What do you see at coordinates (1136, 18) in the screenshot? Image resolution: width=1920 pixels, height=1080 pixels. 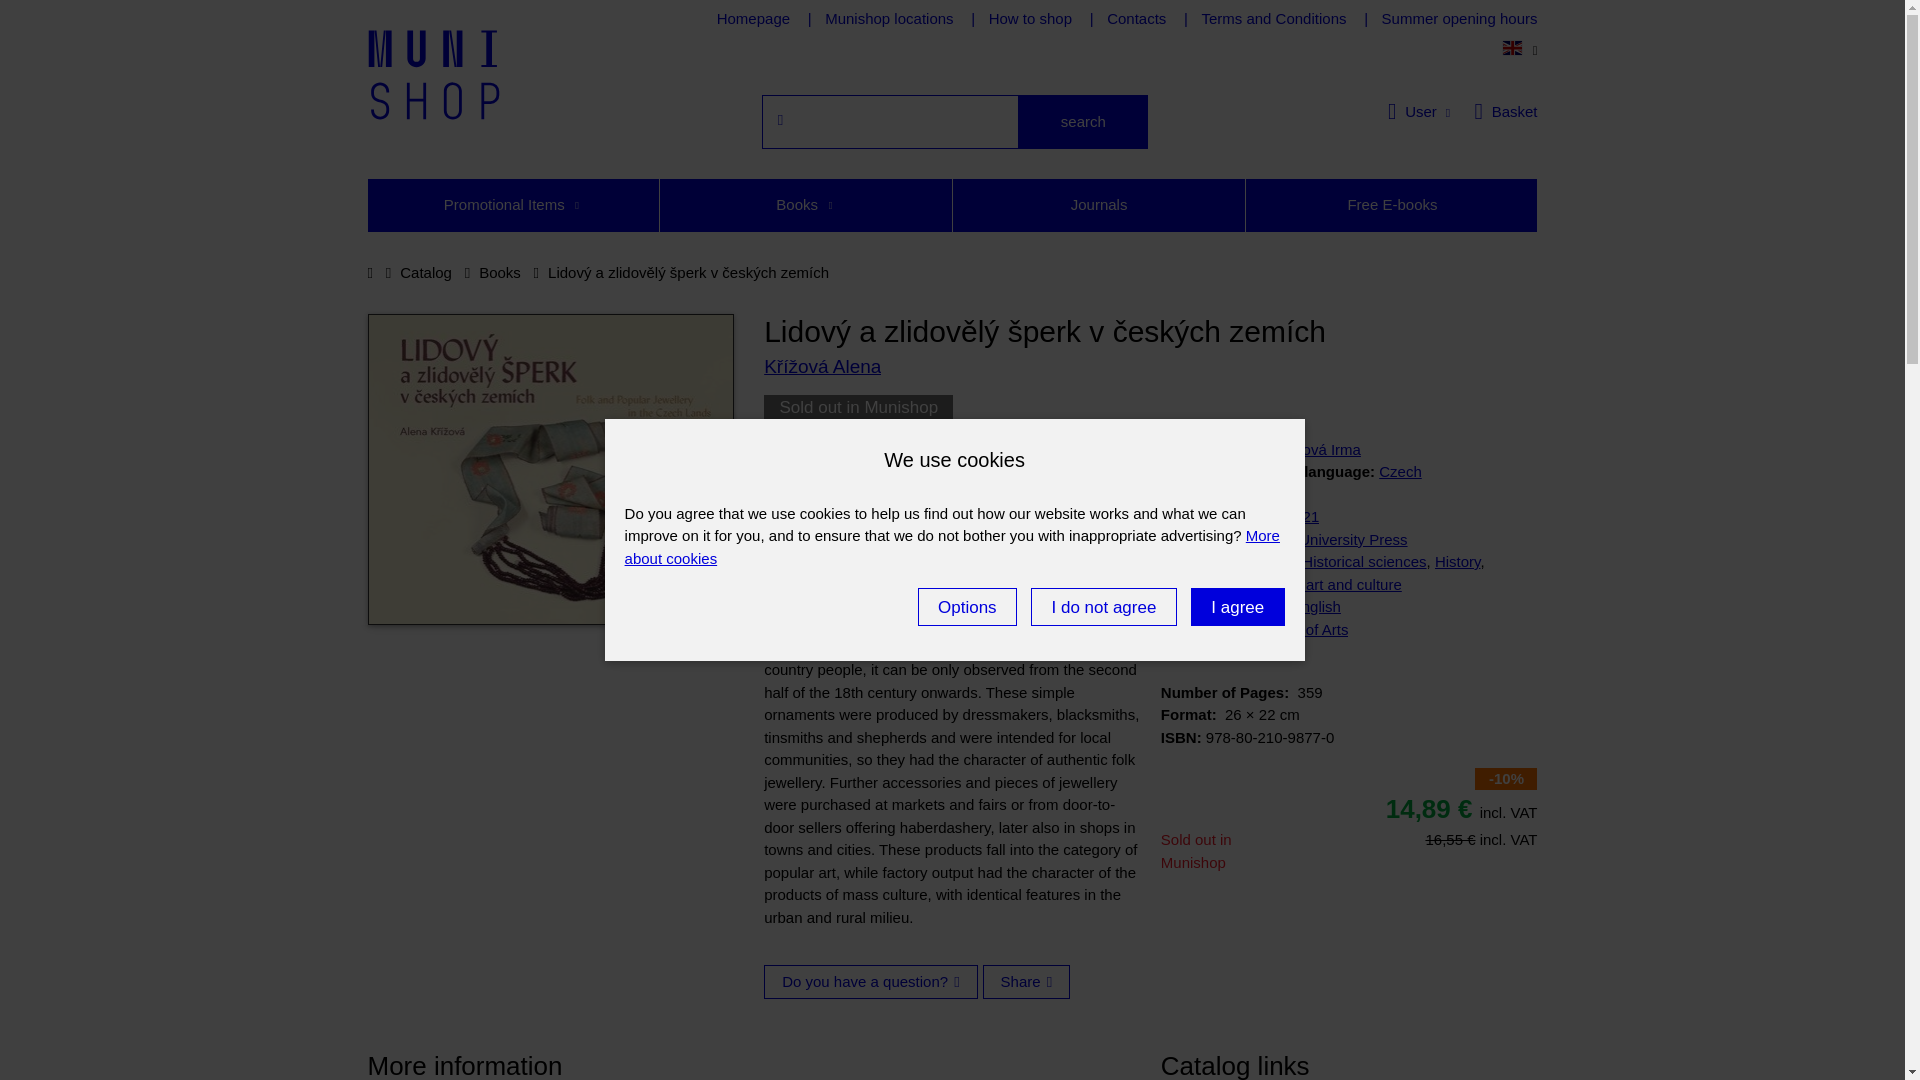 I see `Contacts` at bounding box center [1136, 18].